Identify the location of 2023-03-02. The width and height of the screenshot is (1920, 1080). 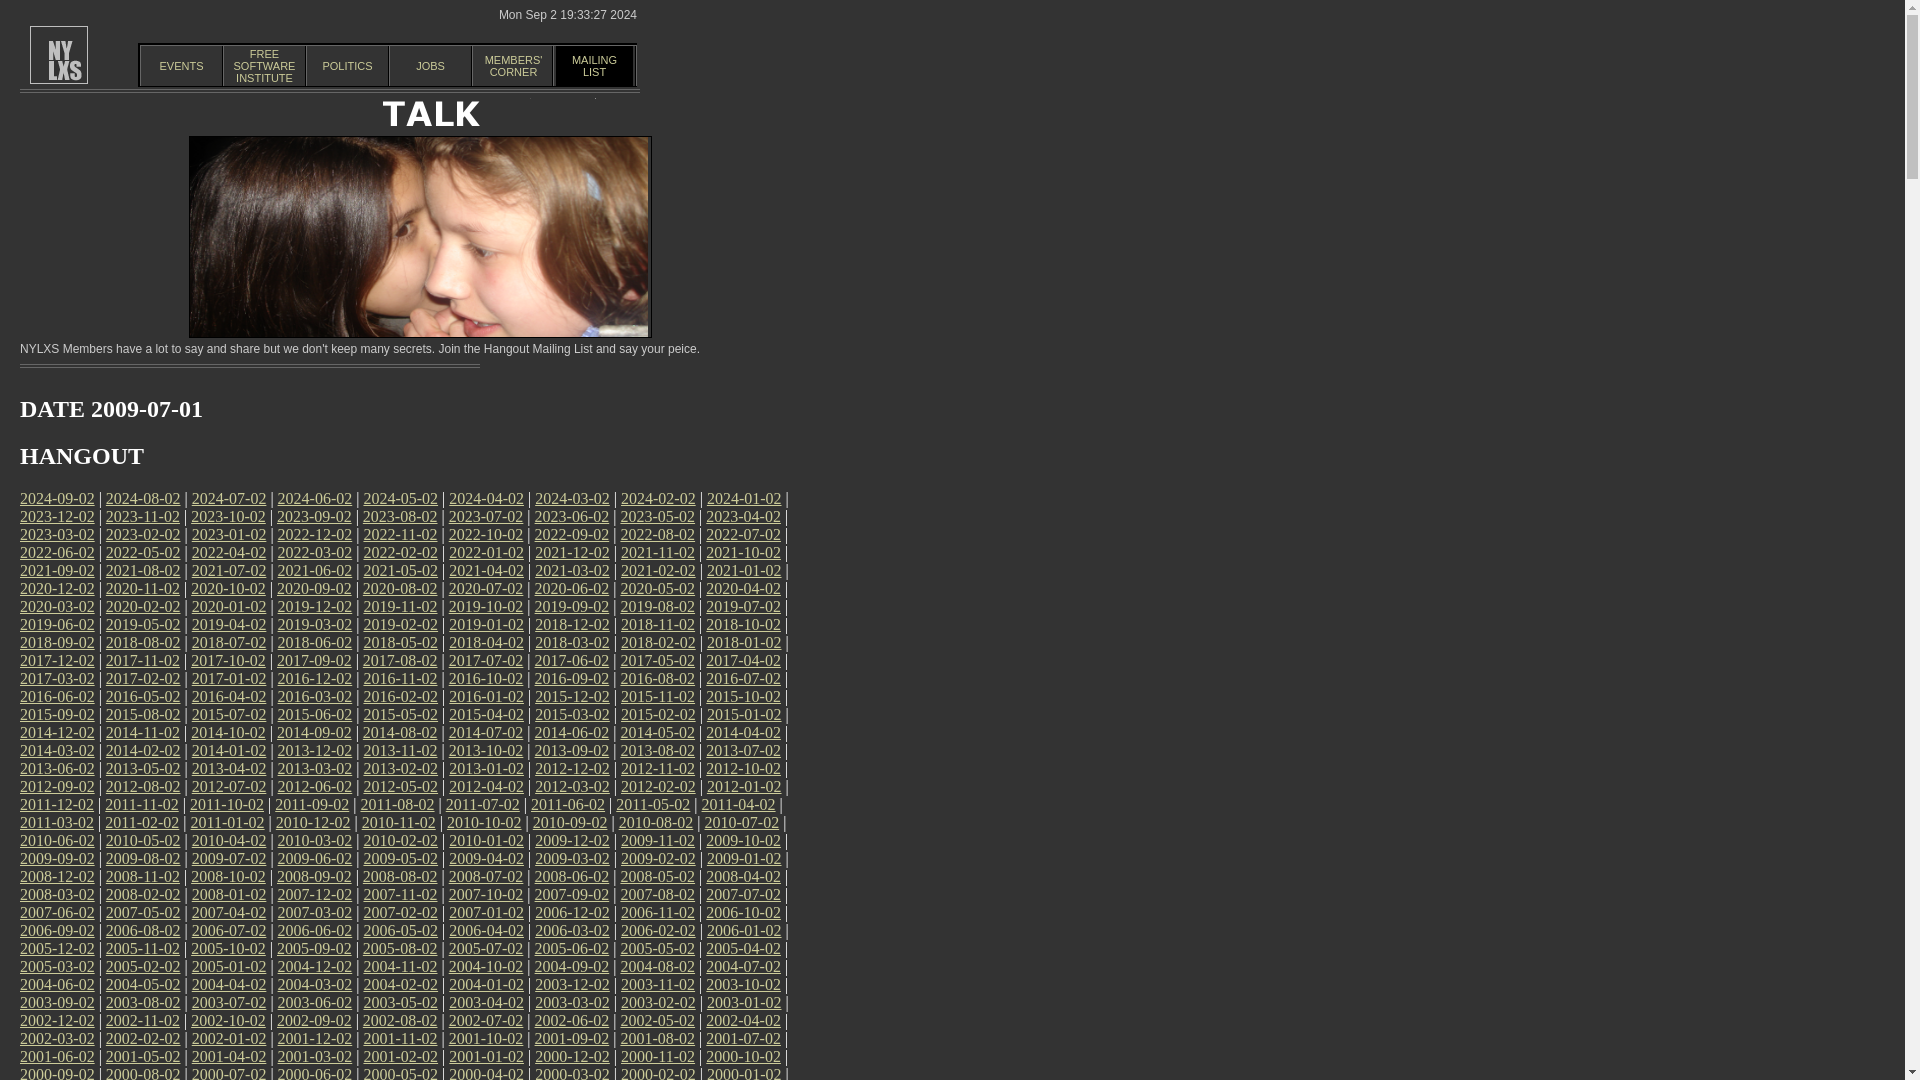
(56, 534).